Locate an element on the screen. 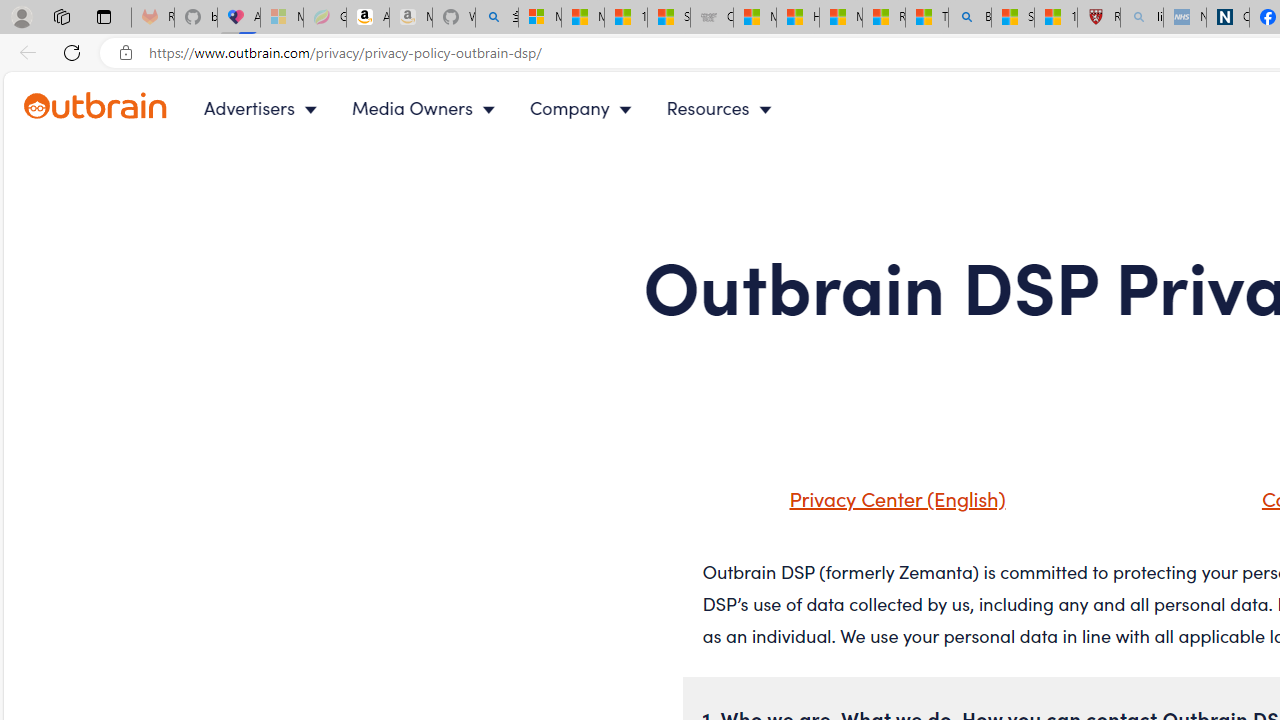 This screenshot has height=720, width=1280. Media Owners is located at coordinates (428, 108).